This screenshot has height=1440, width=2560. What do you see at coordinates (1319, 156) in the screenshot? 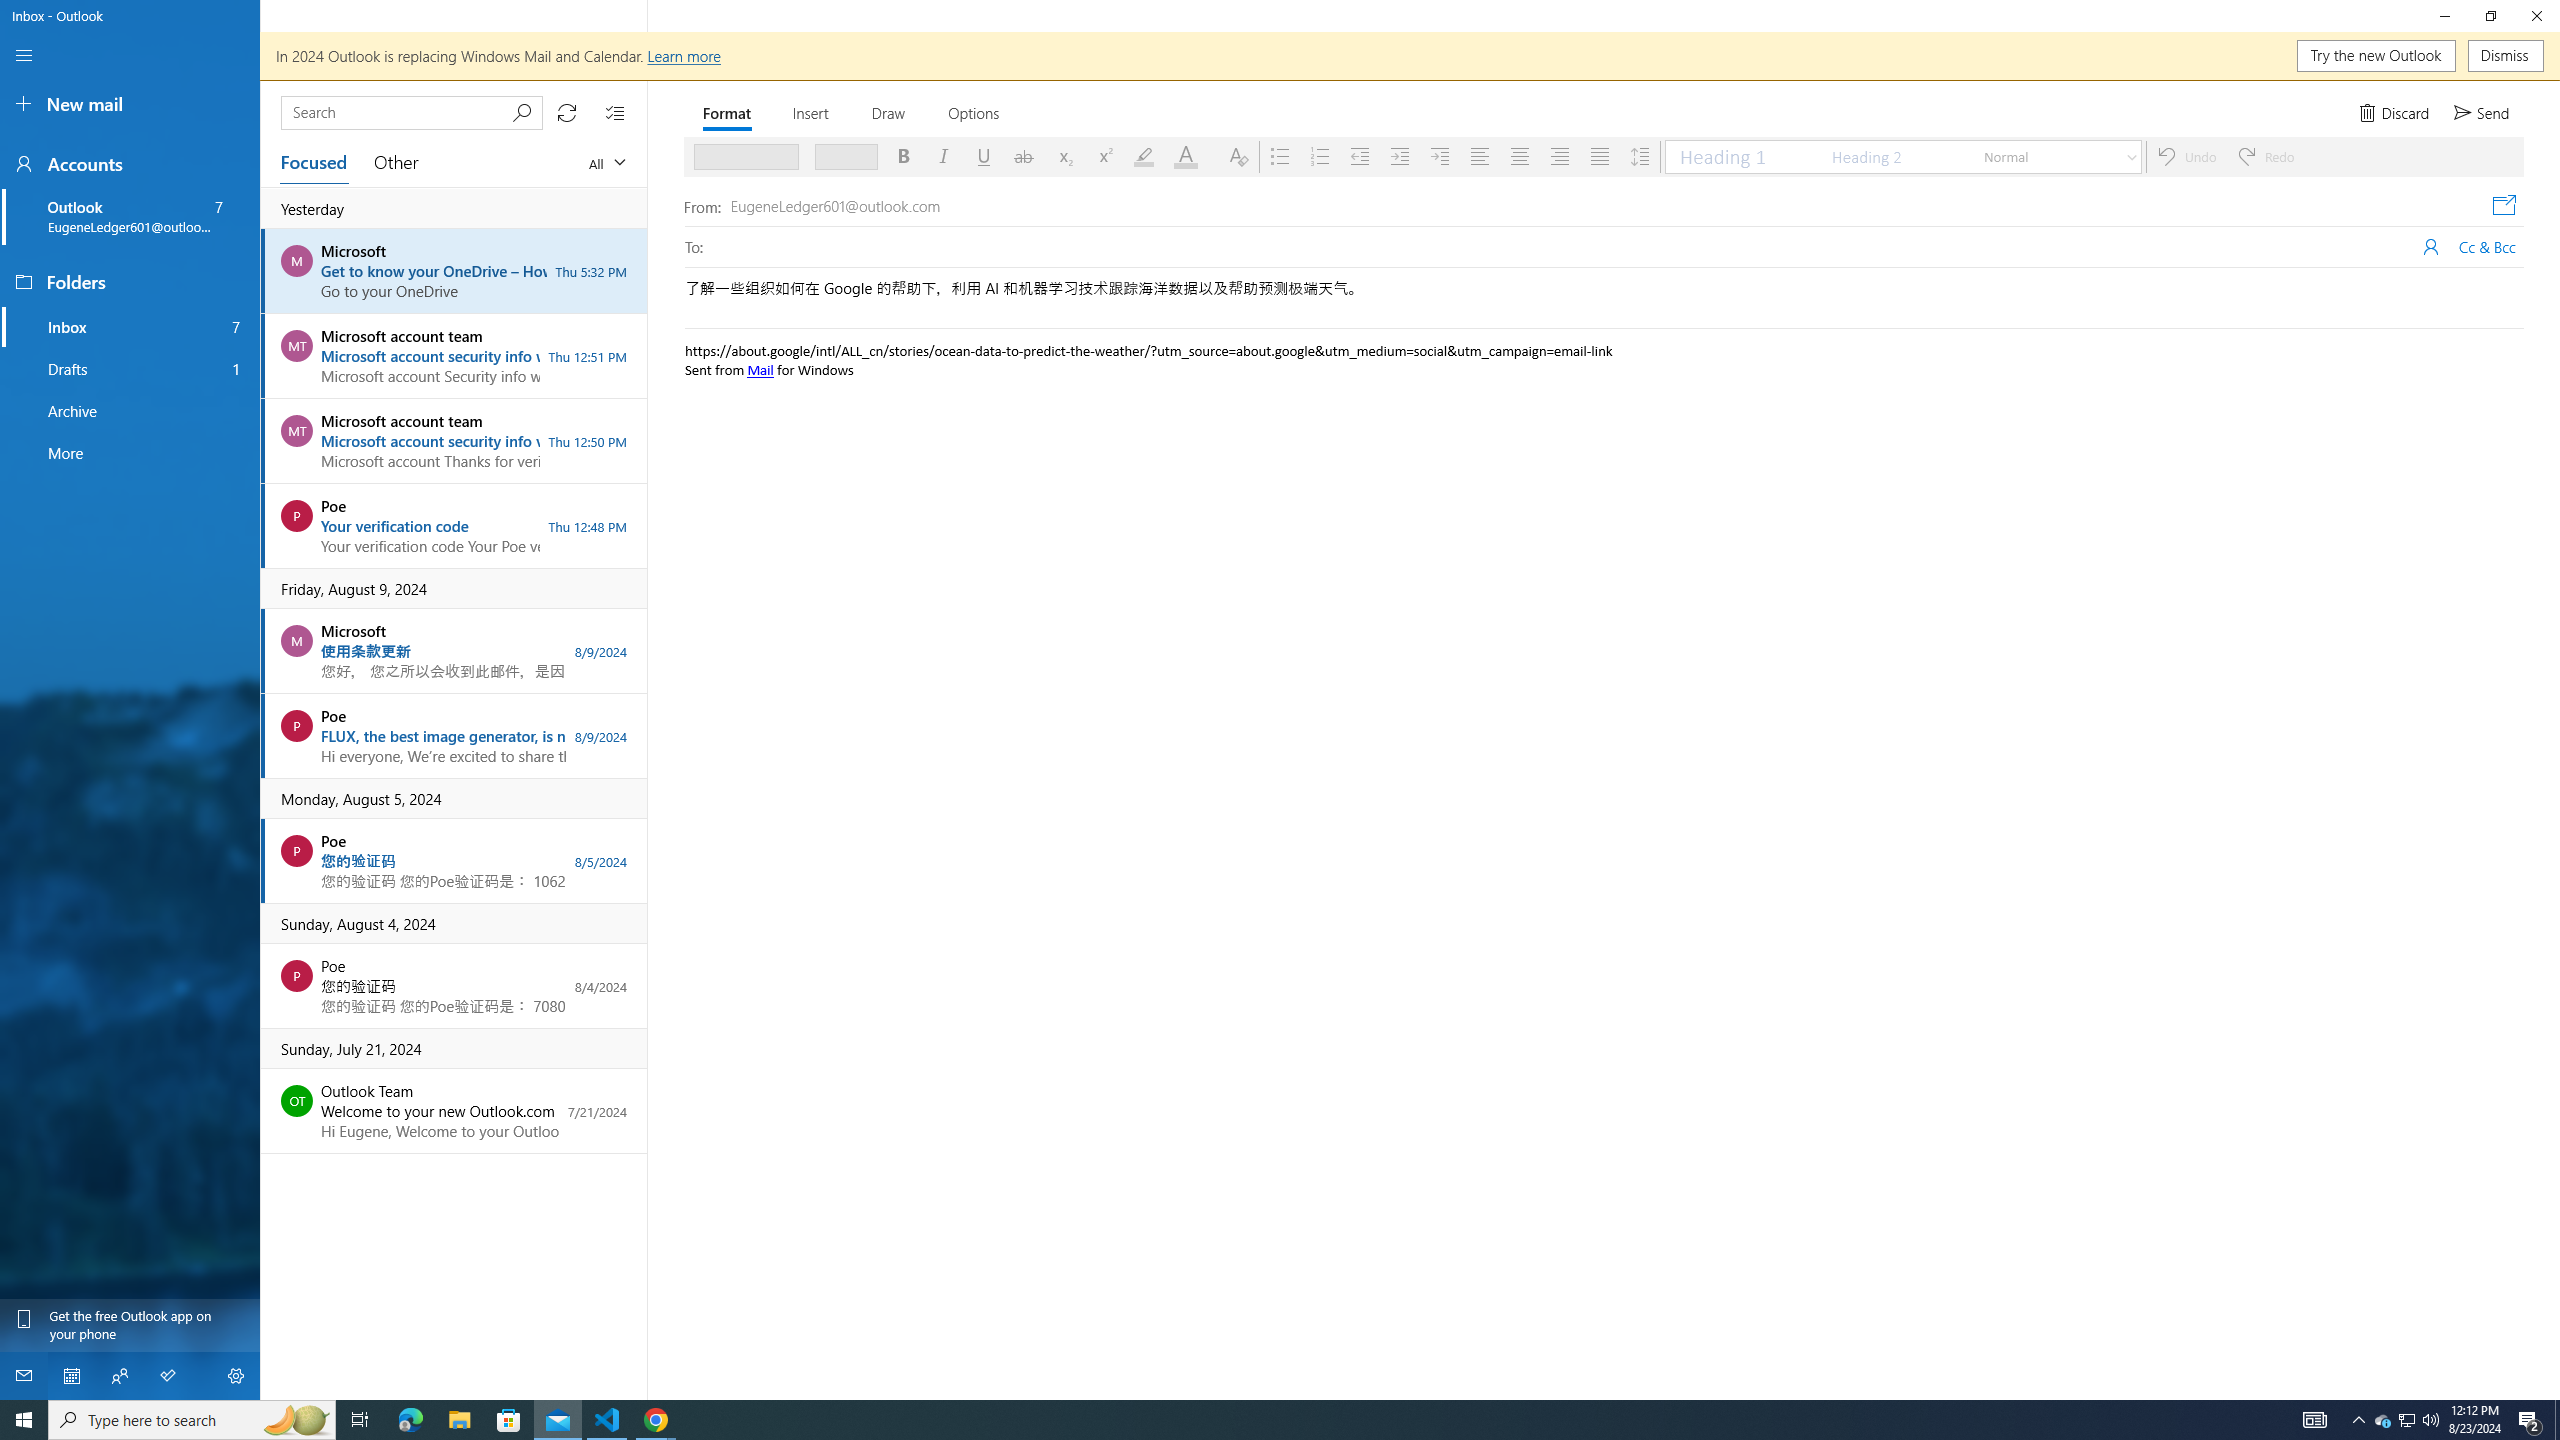
I see `Numbering` at bounding box center [1319, 156].